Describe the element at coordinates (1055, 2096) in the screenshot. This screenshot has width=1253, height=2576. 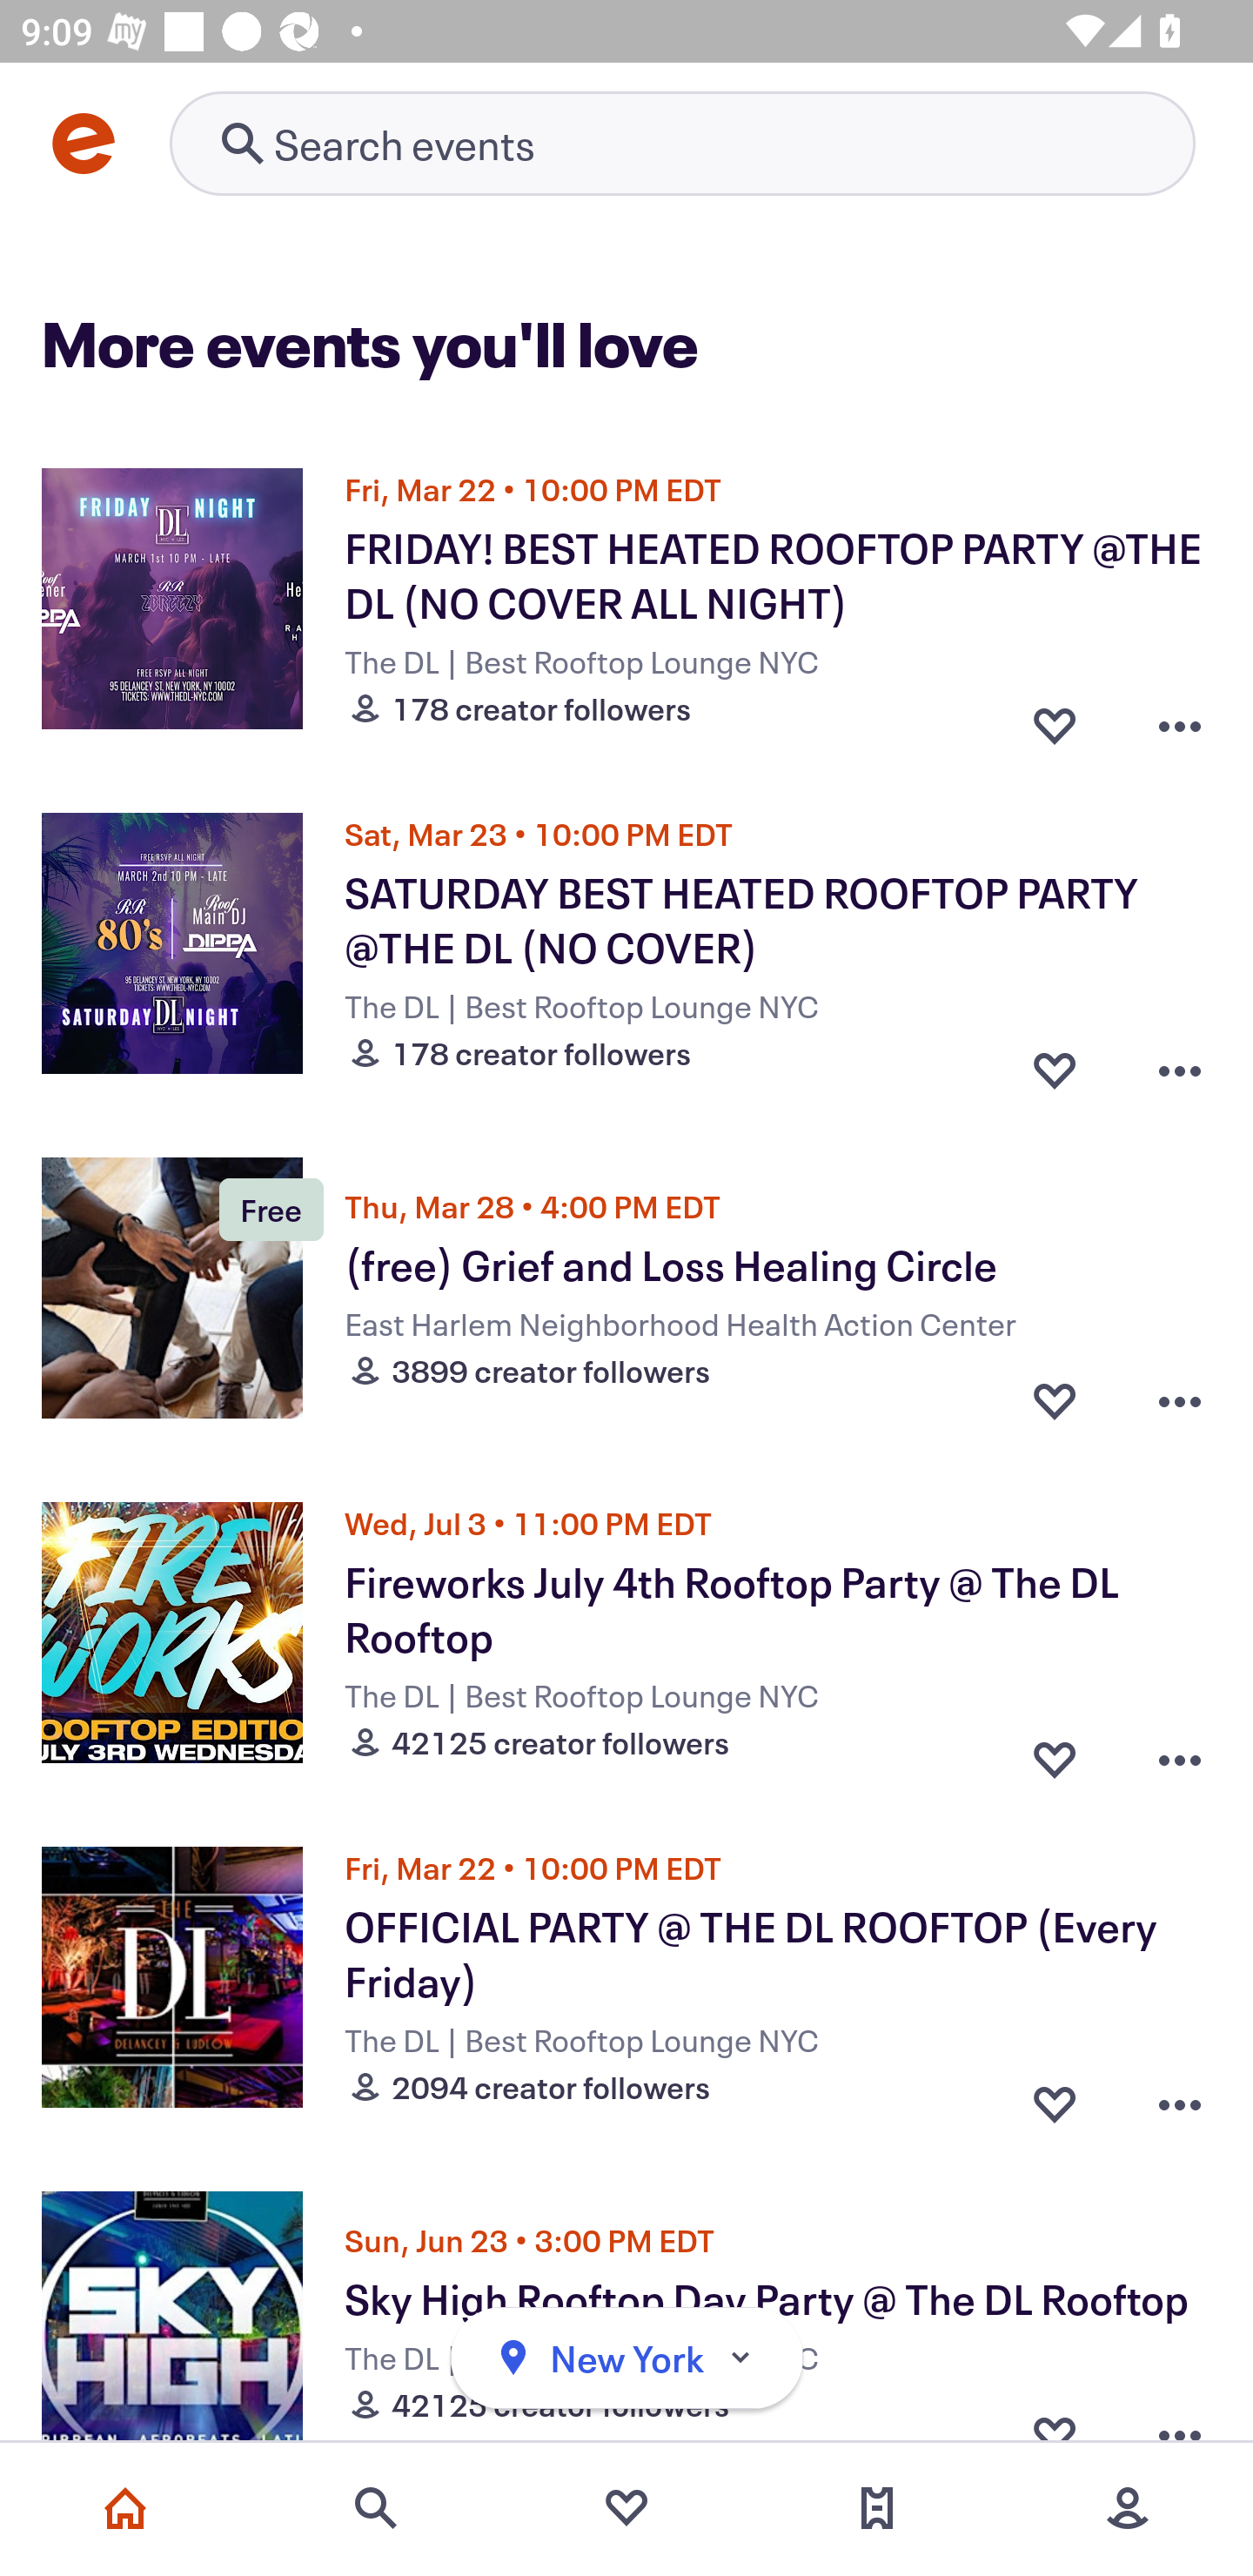
I see `Favorite button` at that location.